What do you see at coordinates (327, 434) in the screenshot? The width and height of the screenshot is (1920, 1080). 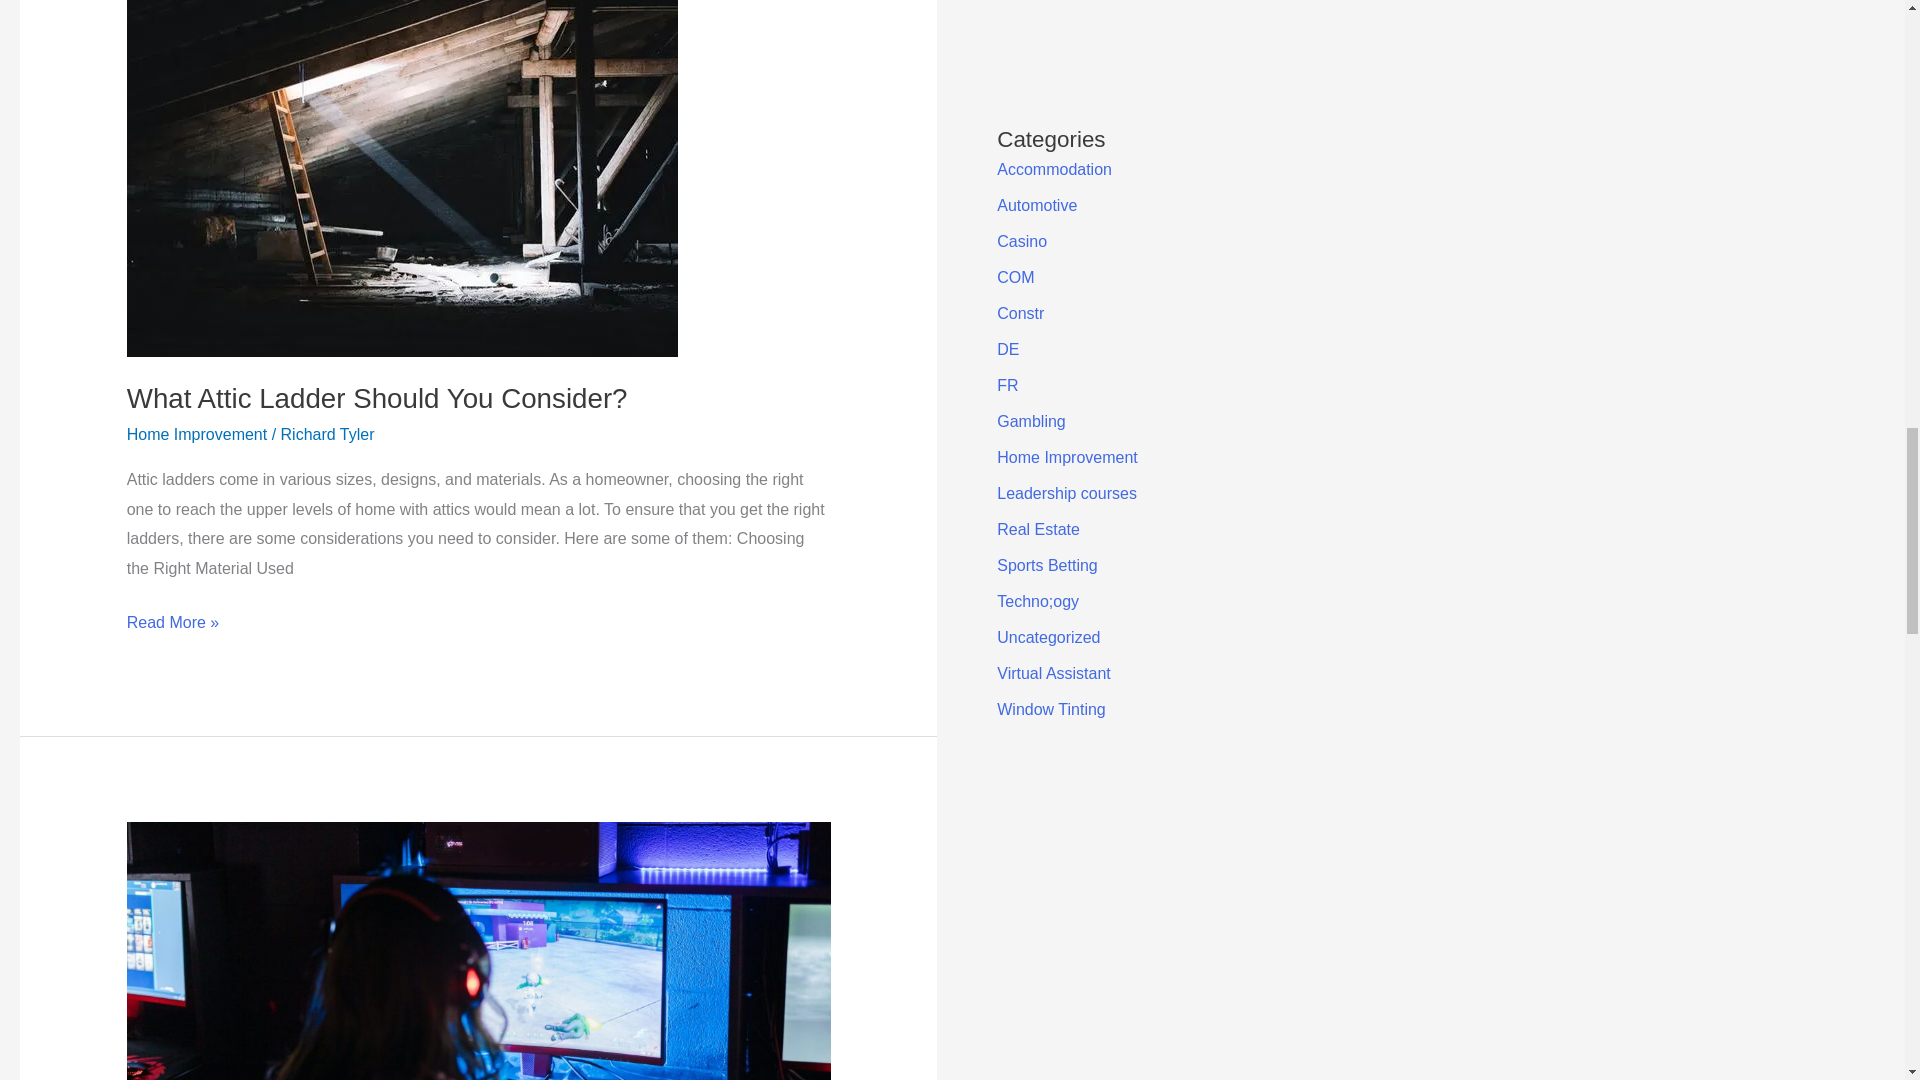 I see `Richard Tyler` at bounding box center [327, 434].